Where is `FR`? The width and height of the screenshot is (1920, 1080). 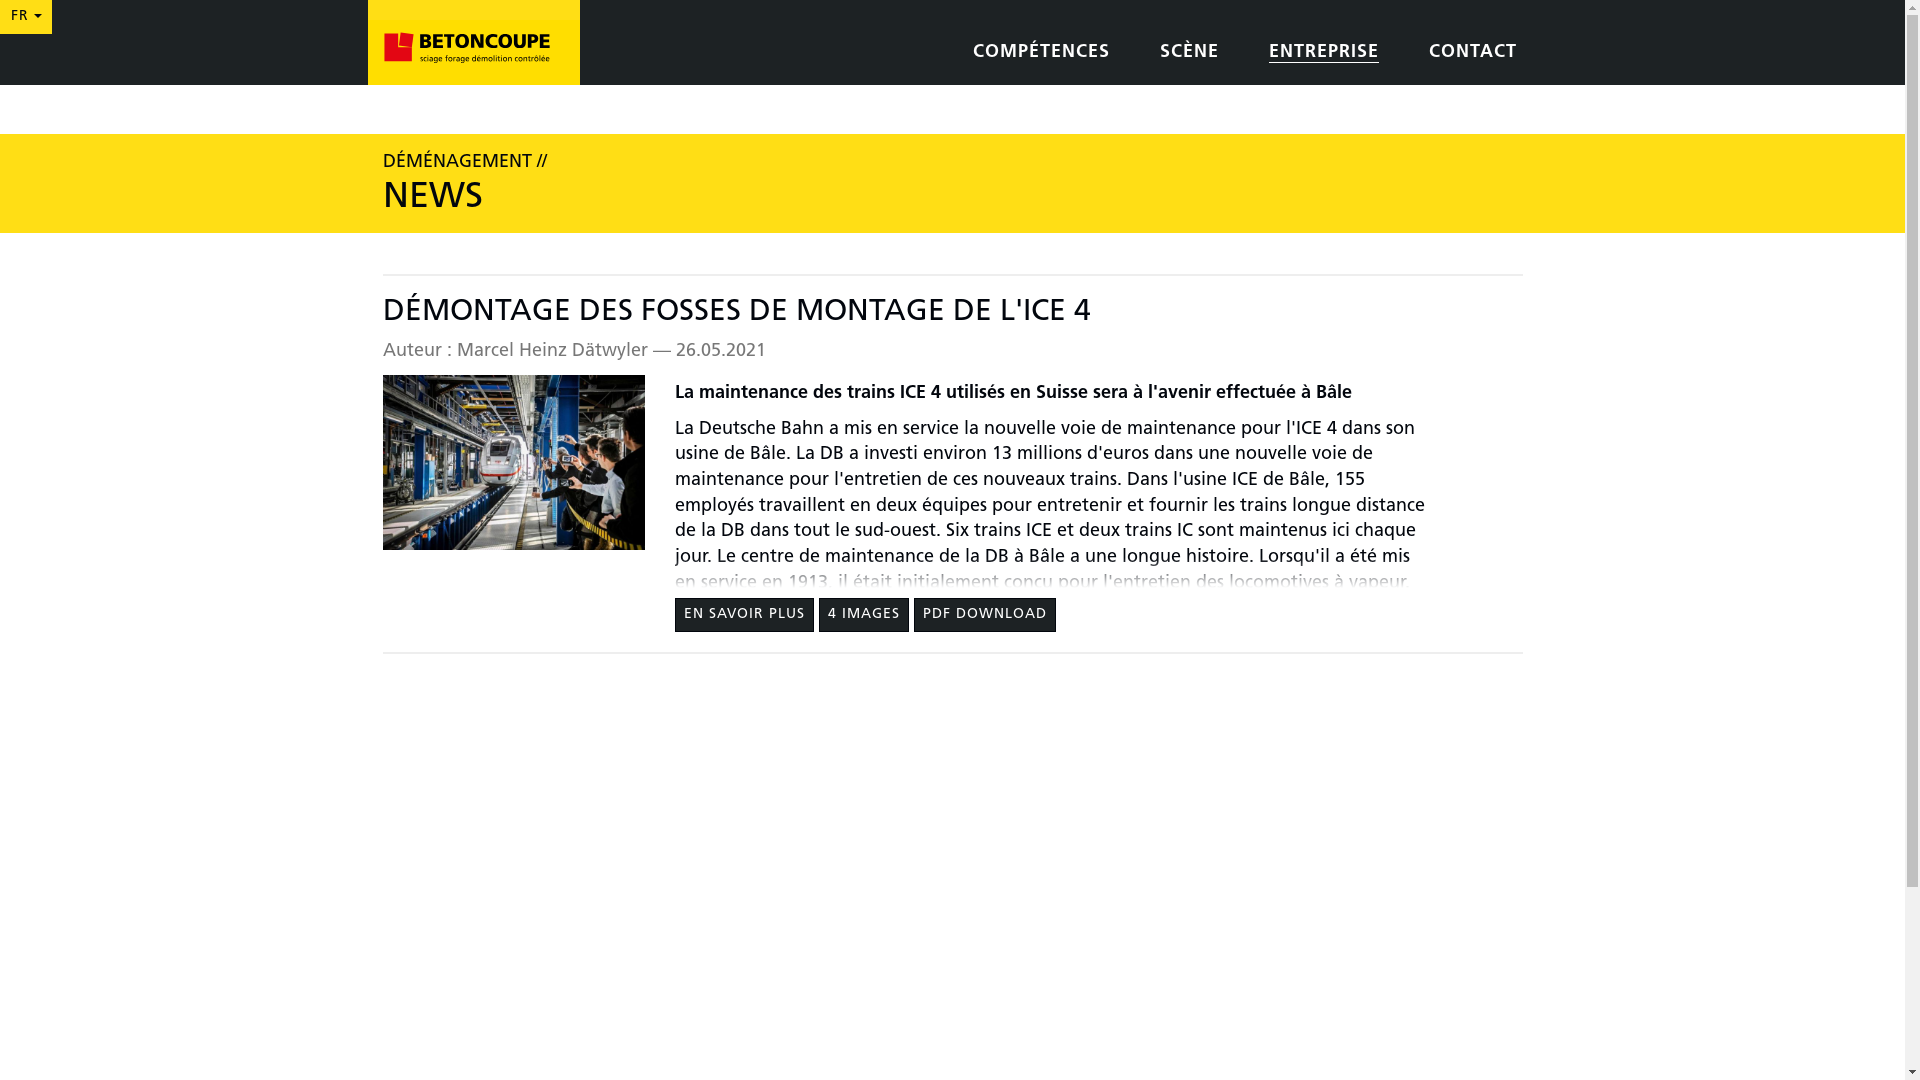 FR is located at coordinates (26, 17).